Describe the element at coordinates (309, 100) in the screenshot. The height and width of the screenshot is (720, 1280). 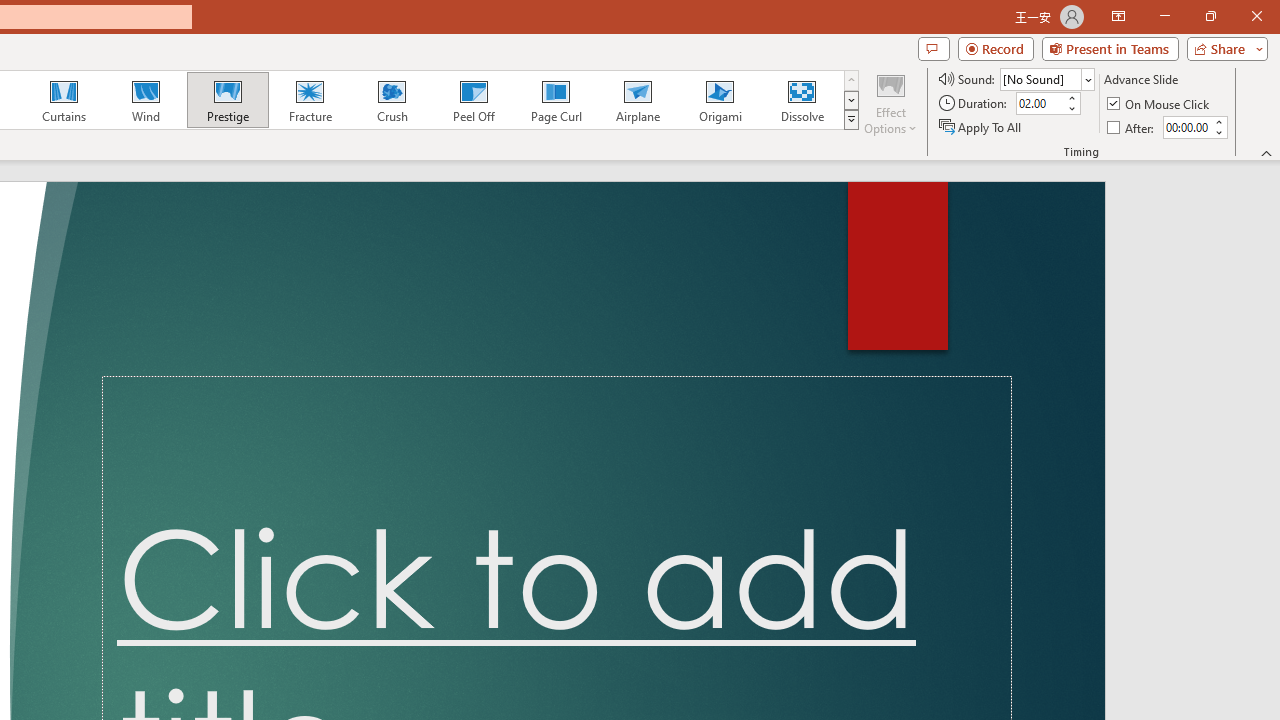
I see `Fracture` at that location.